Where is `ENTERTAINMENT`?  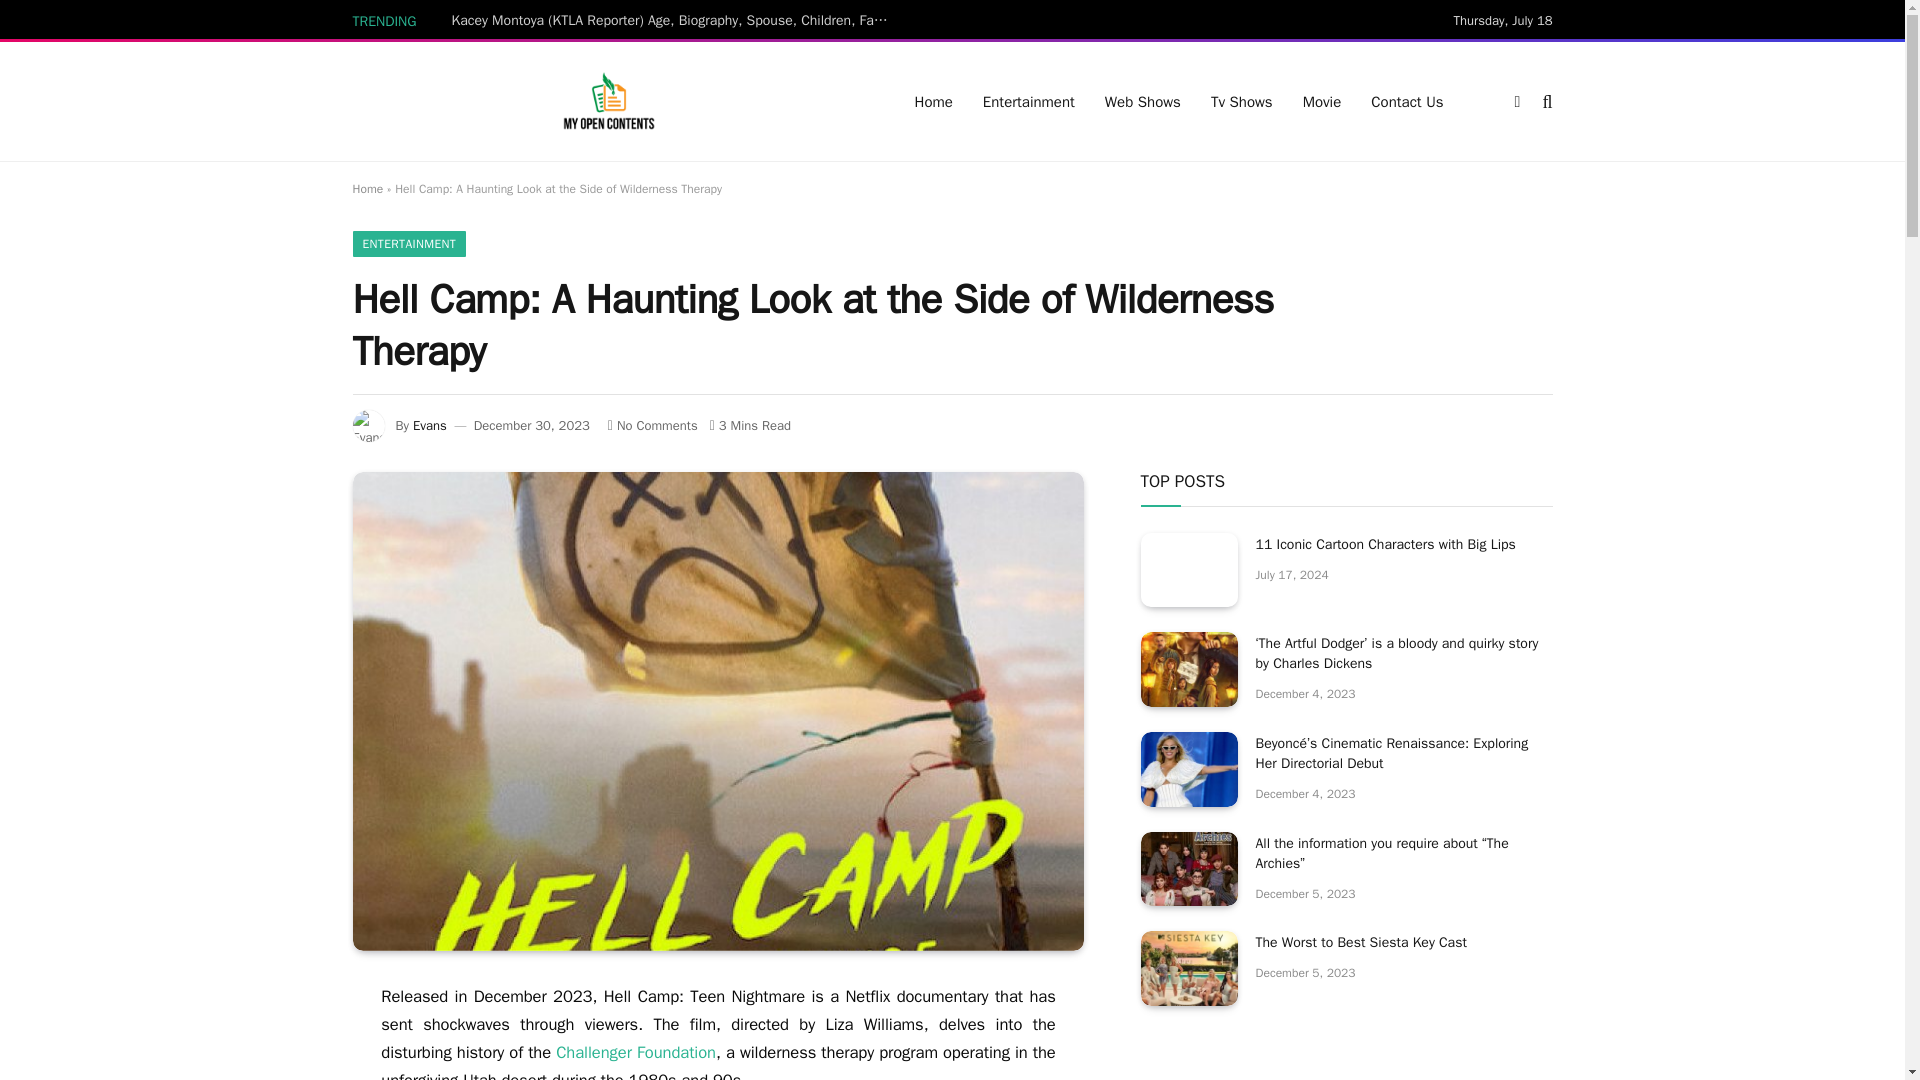
ENTERTAINMENT is located at coordinates (408, 244).